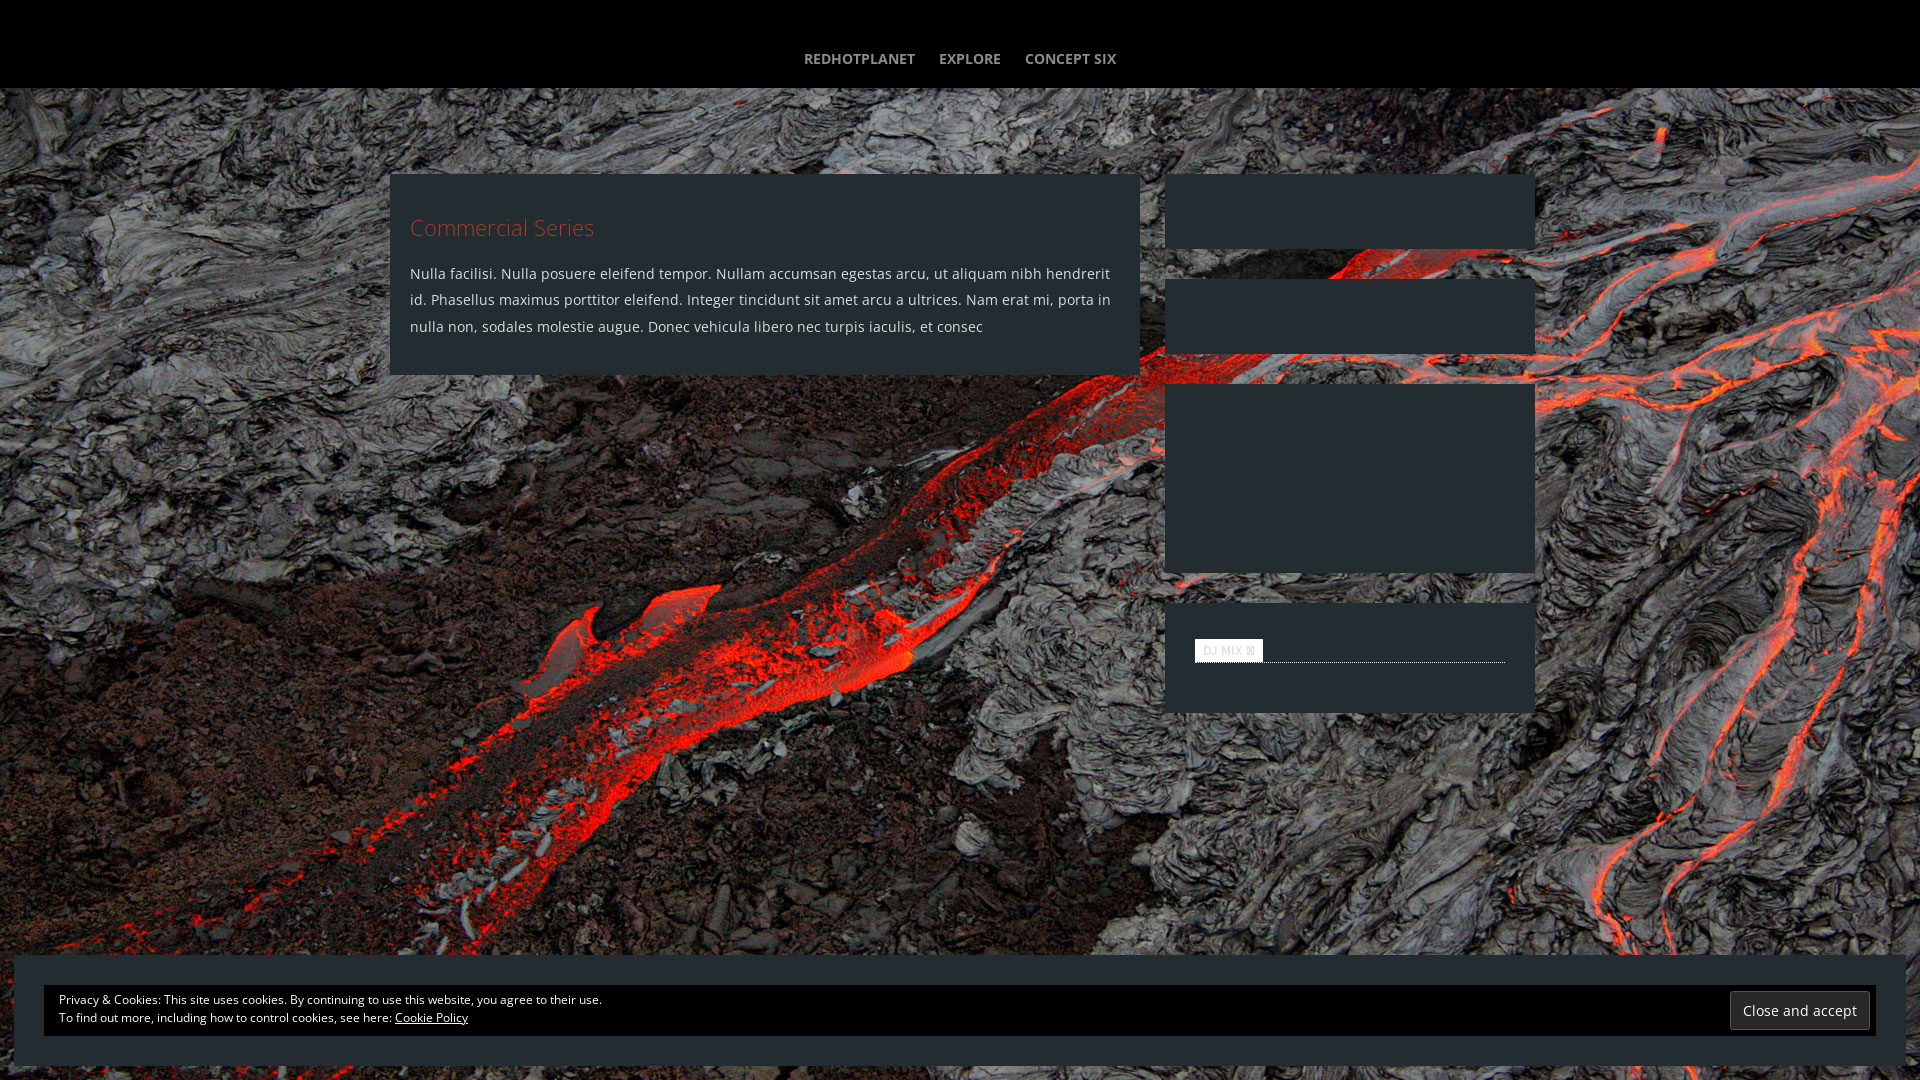  I want to click on REDHOTPLANET, so click(860, 60).